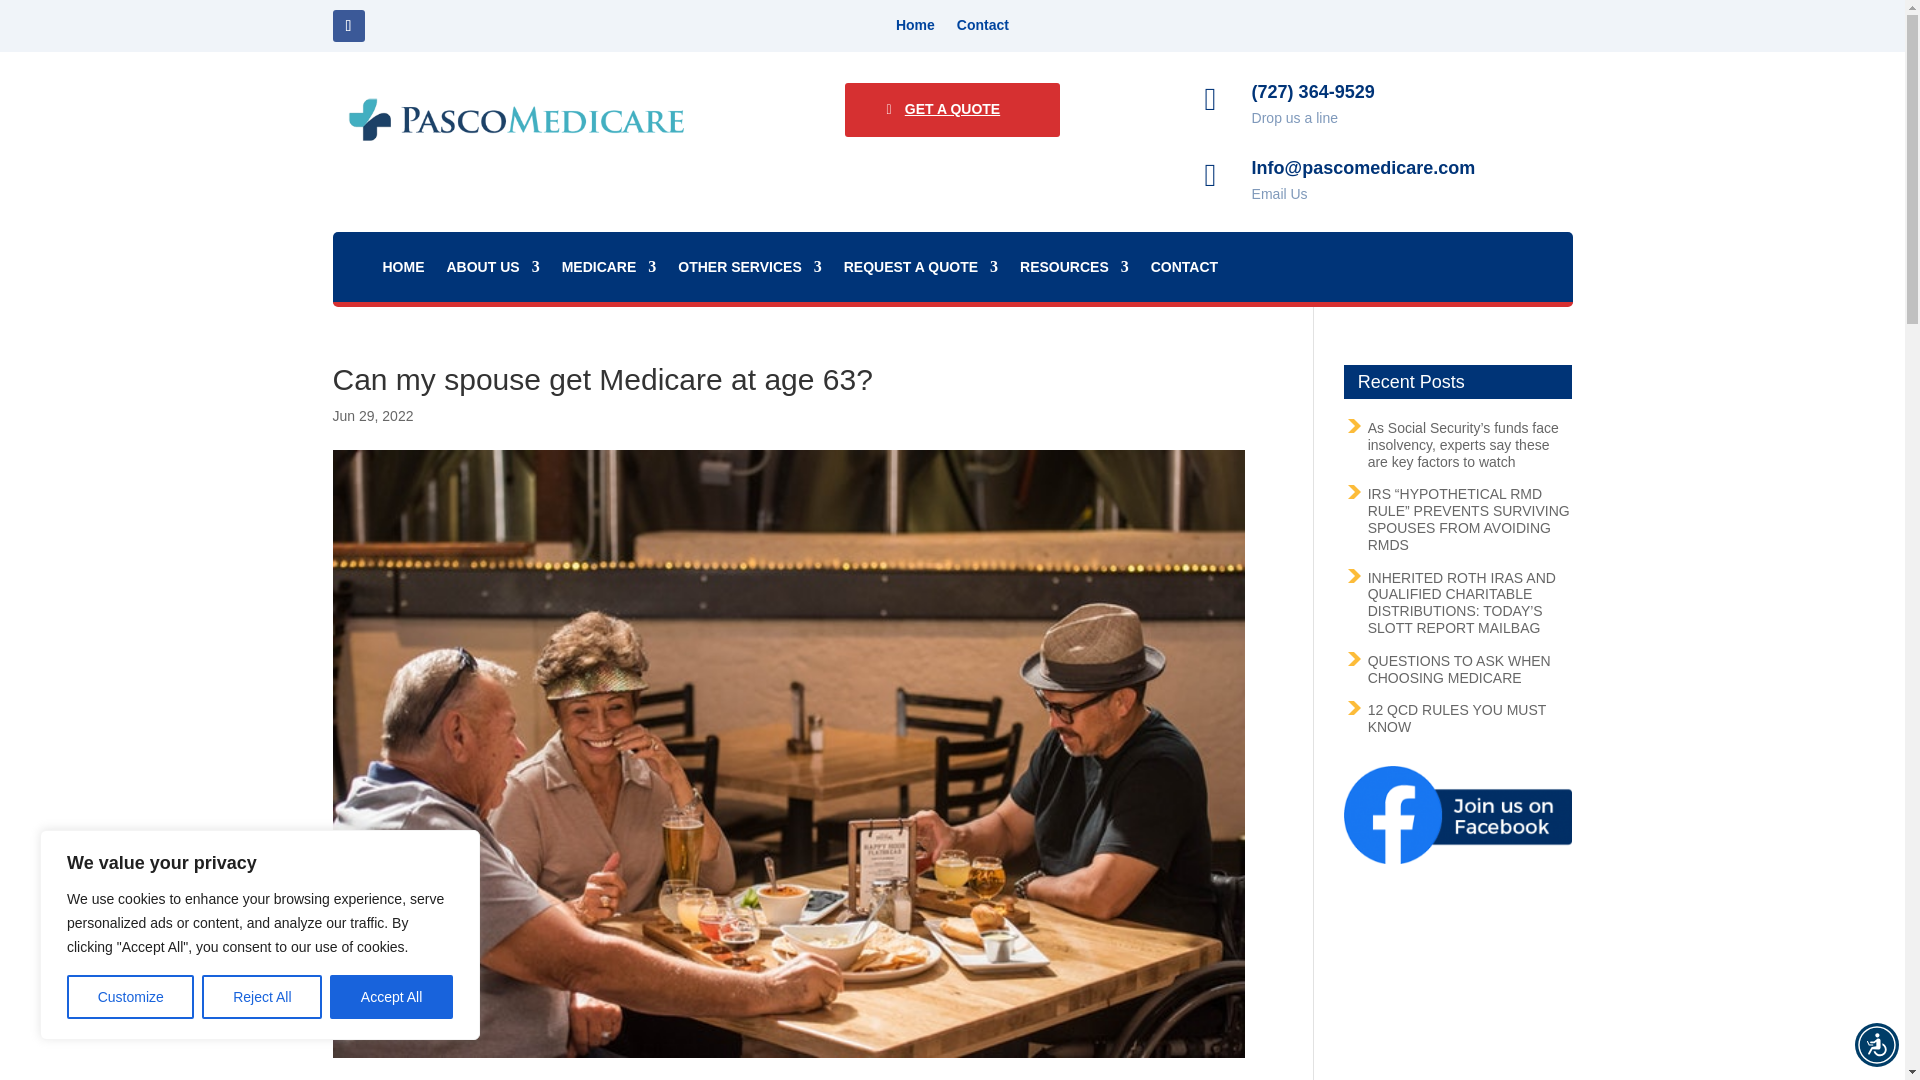  I want to click on Contact, so click(982, 28).